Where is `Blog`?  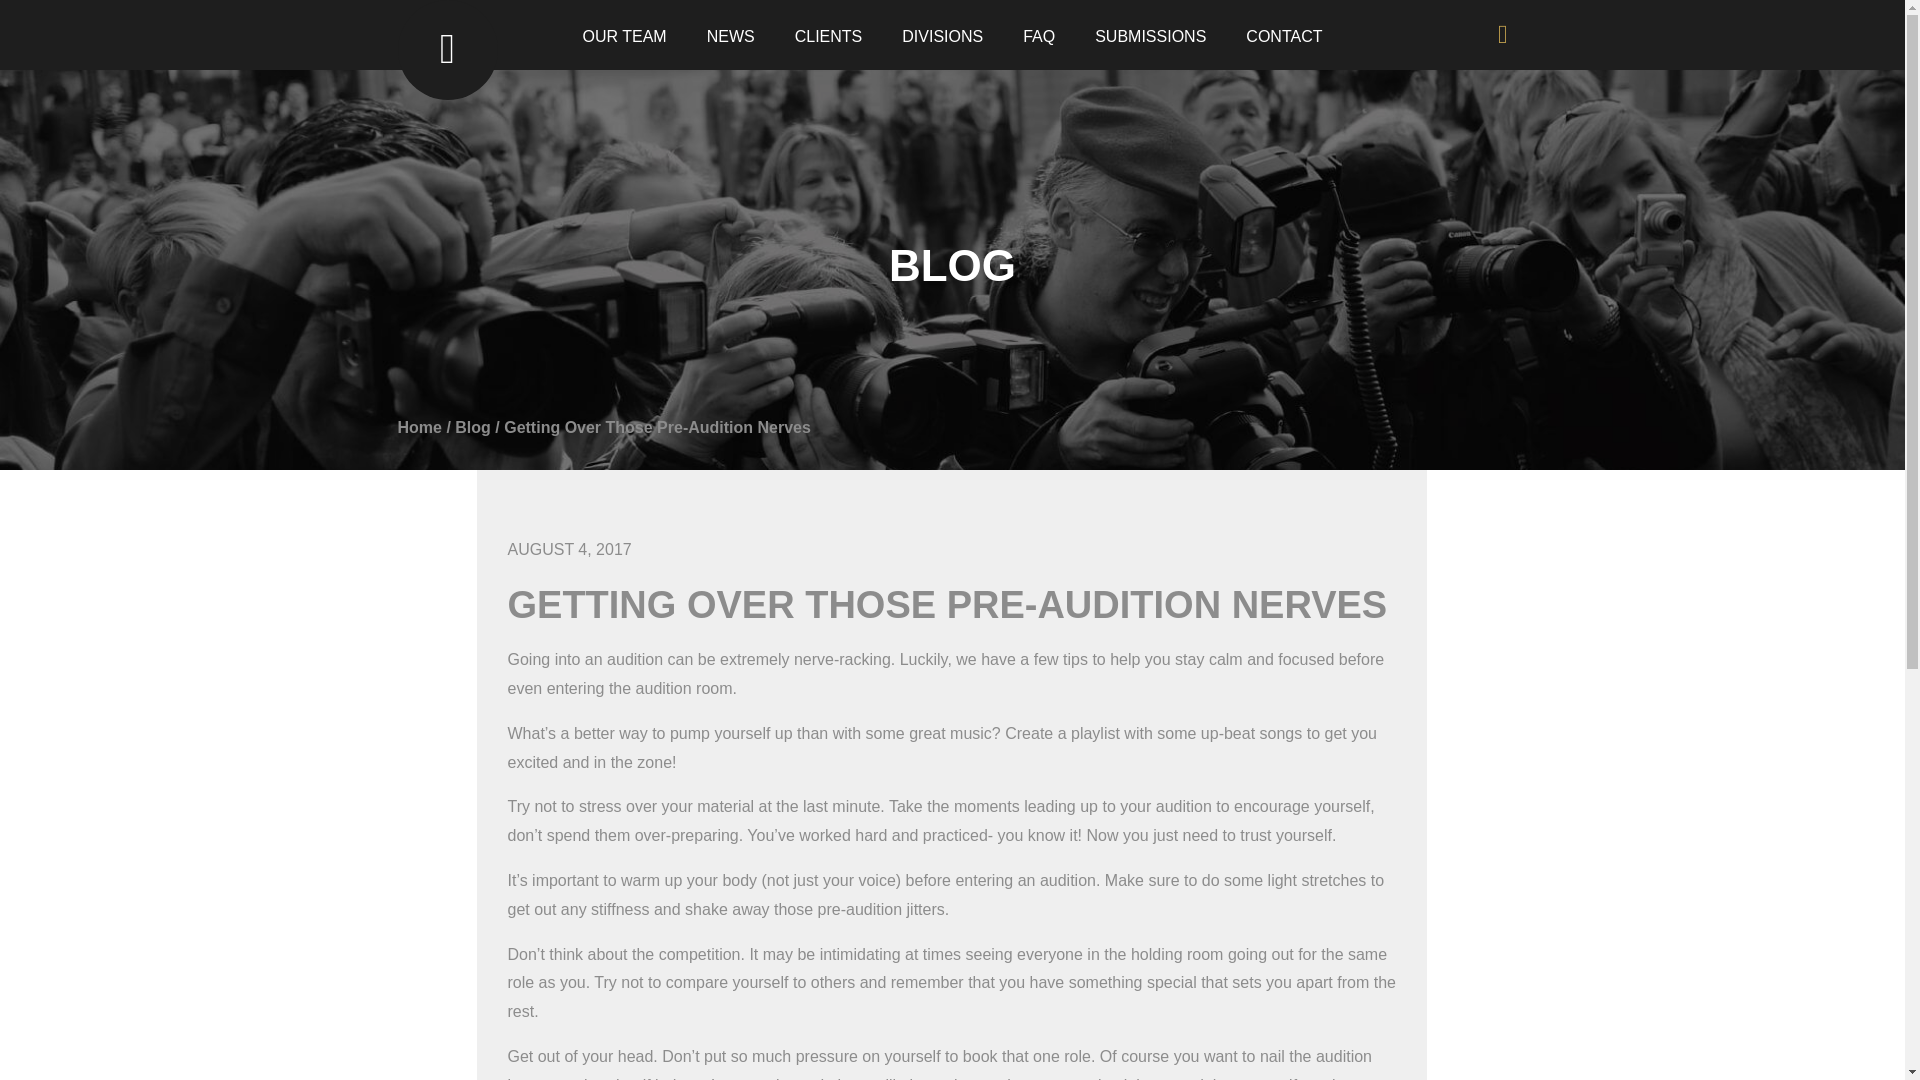
Blog is located at coordinates (473, 428).